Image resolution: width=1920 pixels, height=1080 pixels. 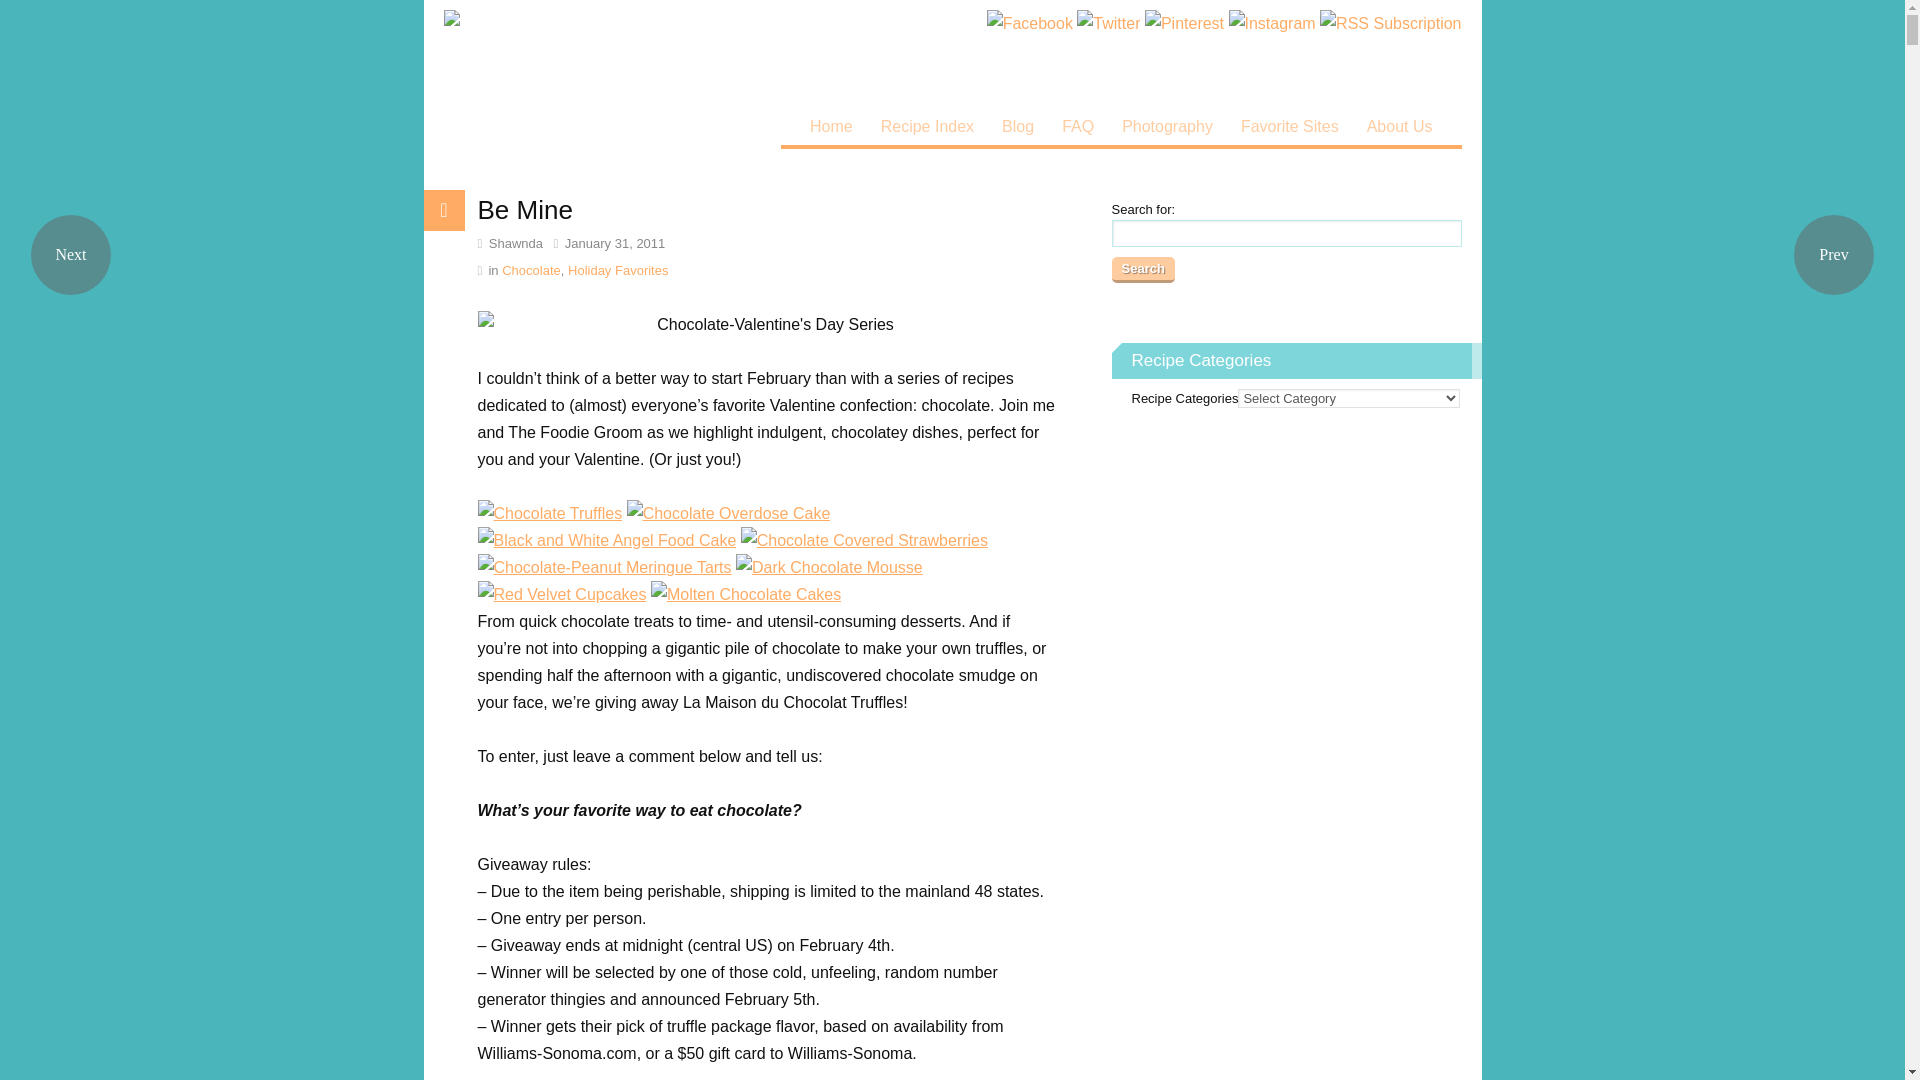 What do you see at coordinates (832, 126) in the screenshot?
I see `Home` at bounding box center [832, 126].